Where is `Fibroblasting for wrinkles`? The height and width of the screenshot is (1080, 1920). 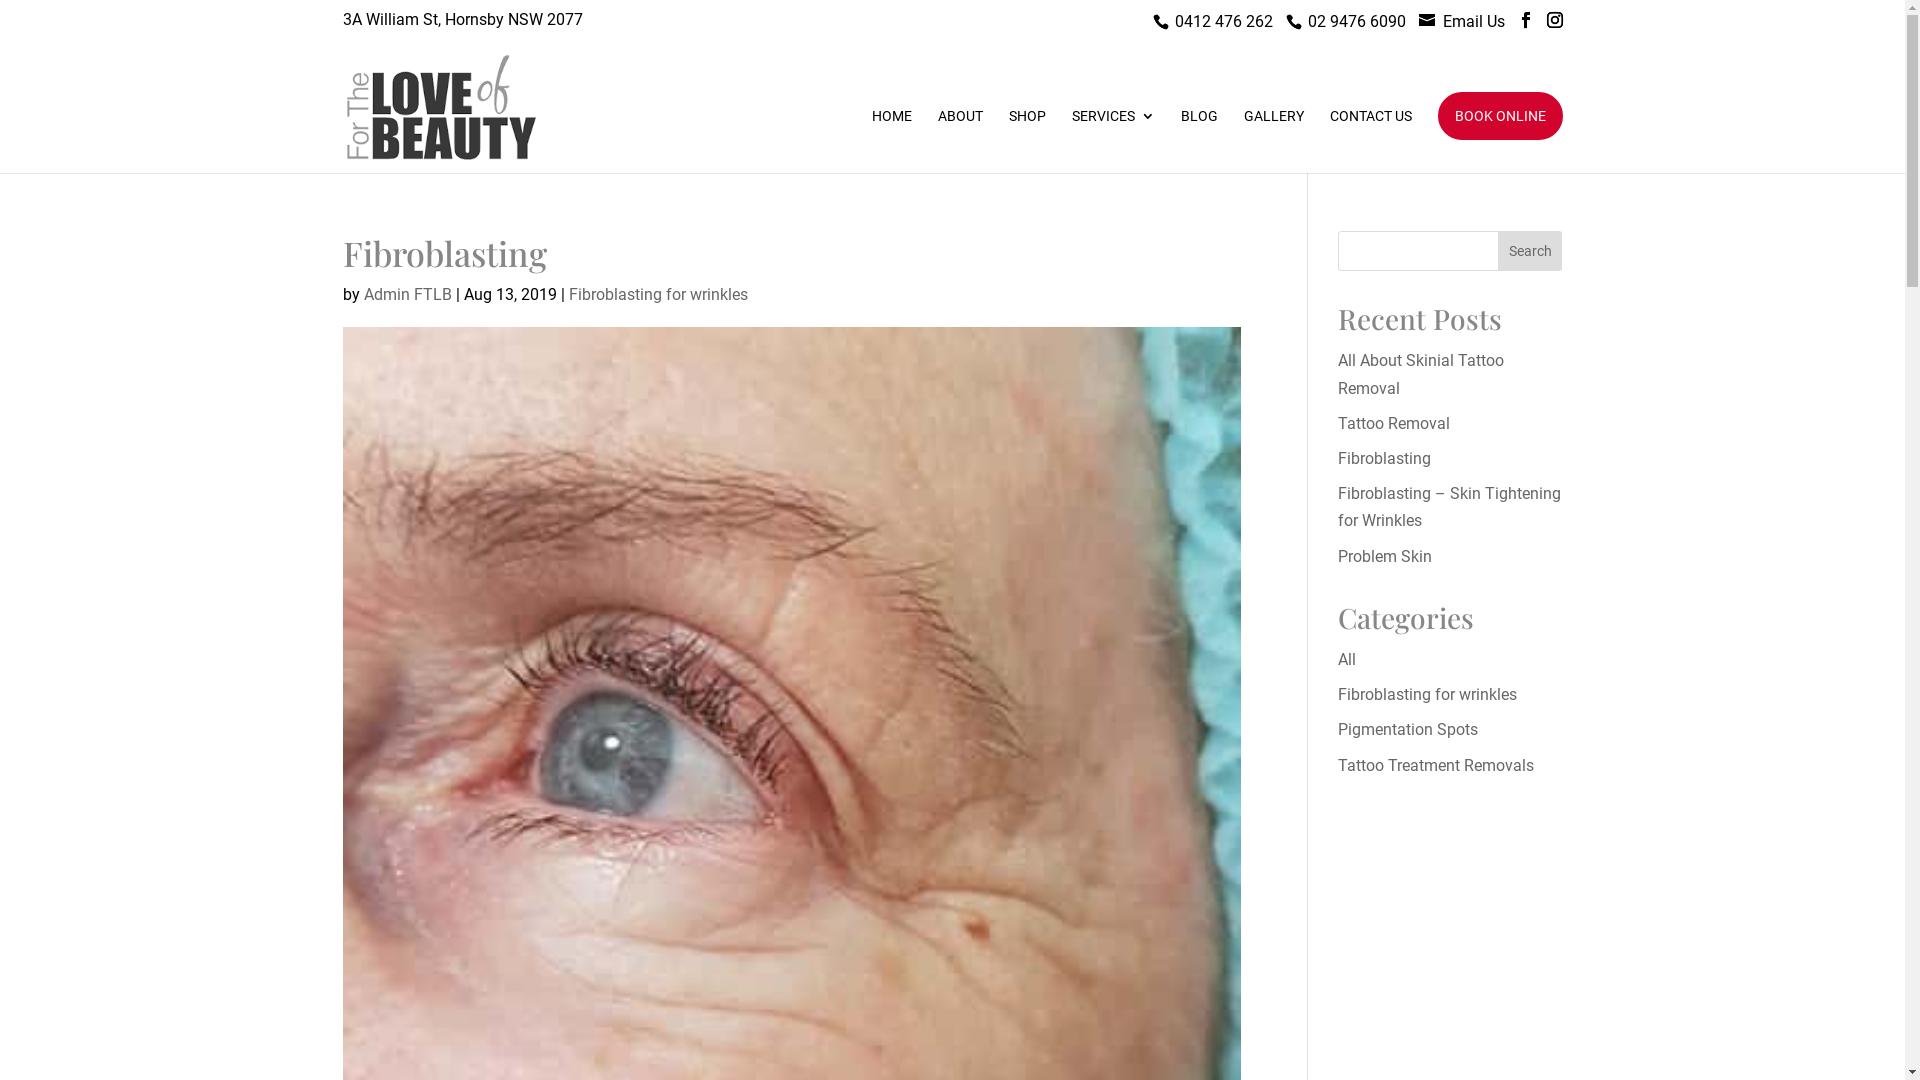 Fibroblasting for wrinkles is located at coordinates (1428, 694).